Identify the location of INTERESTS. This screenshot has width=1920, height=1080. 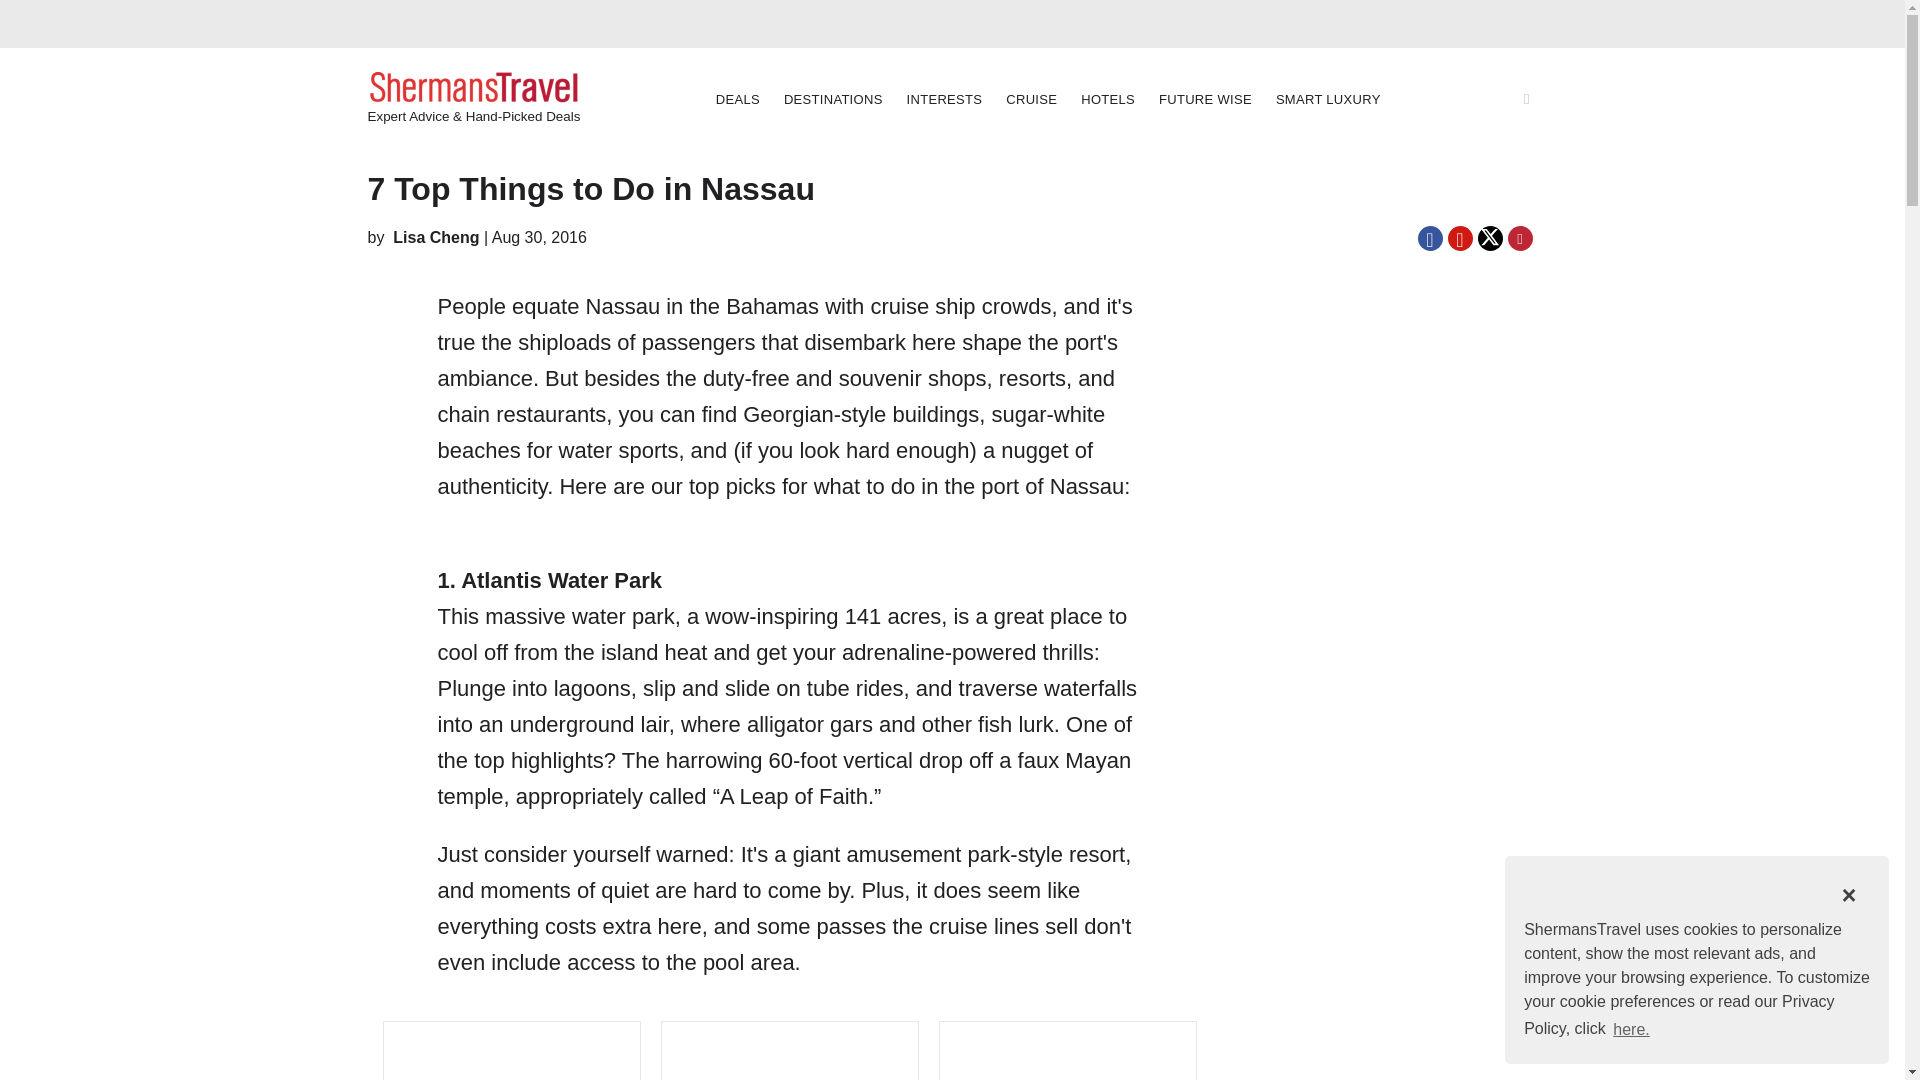
(944, 100).